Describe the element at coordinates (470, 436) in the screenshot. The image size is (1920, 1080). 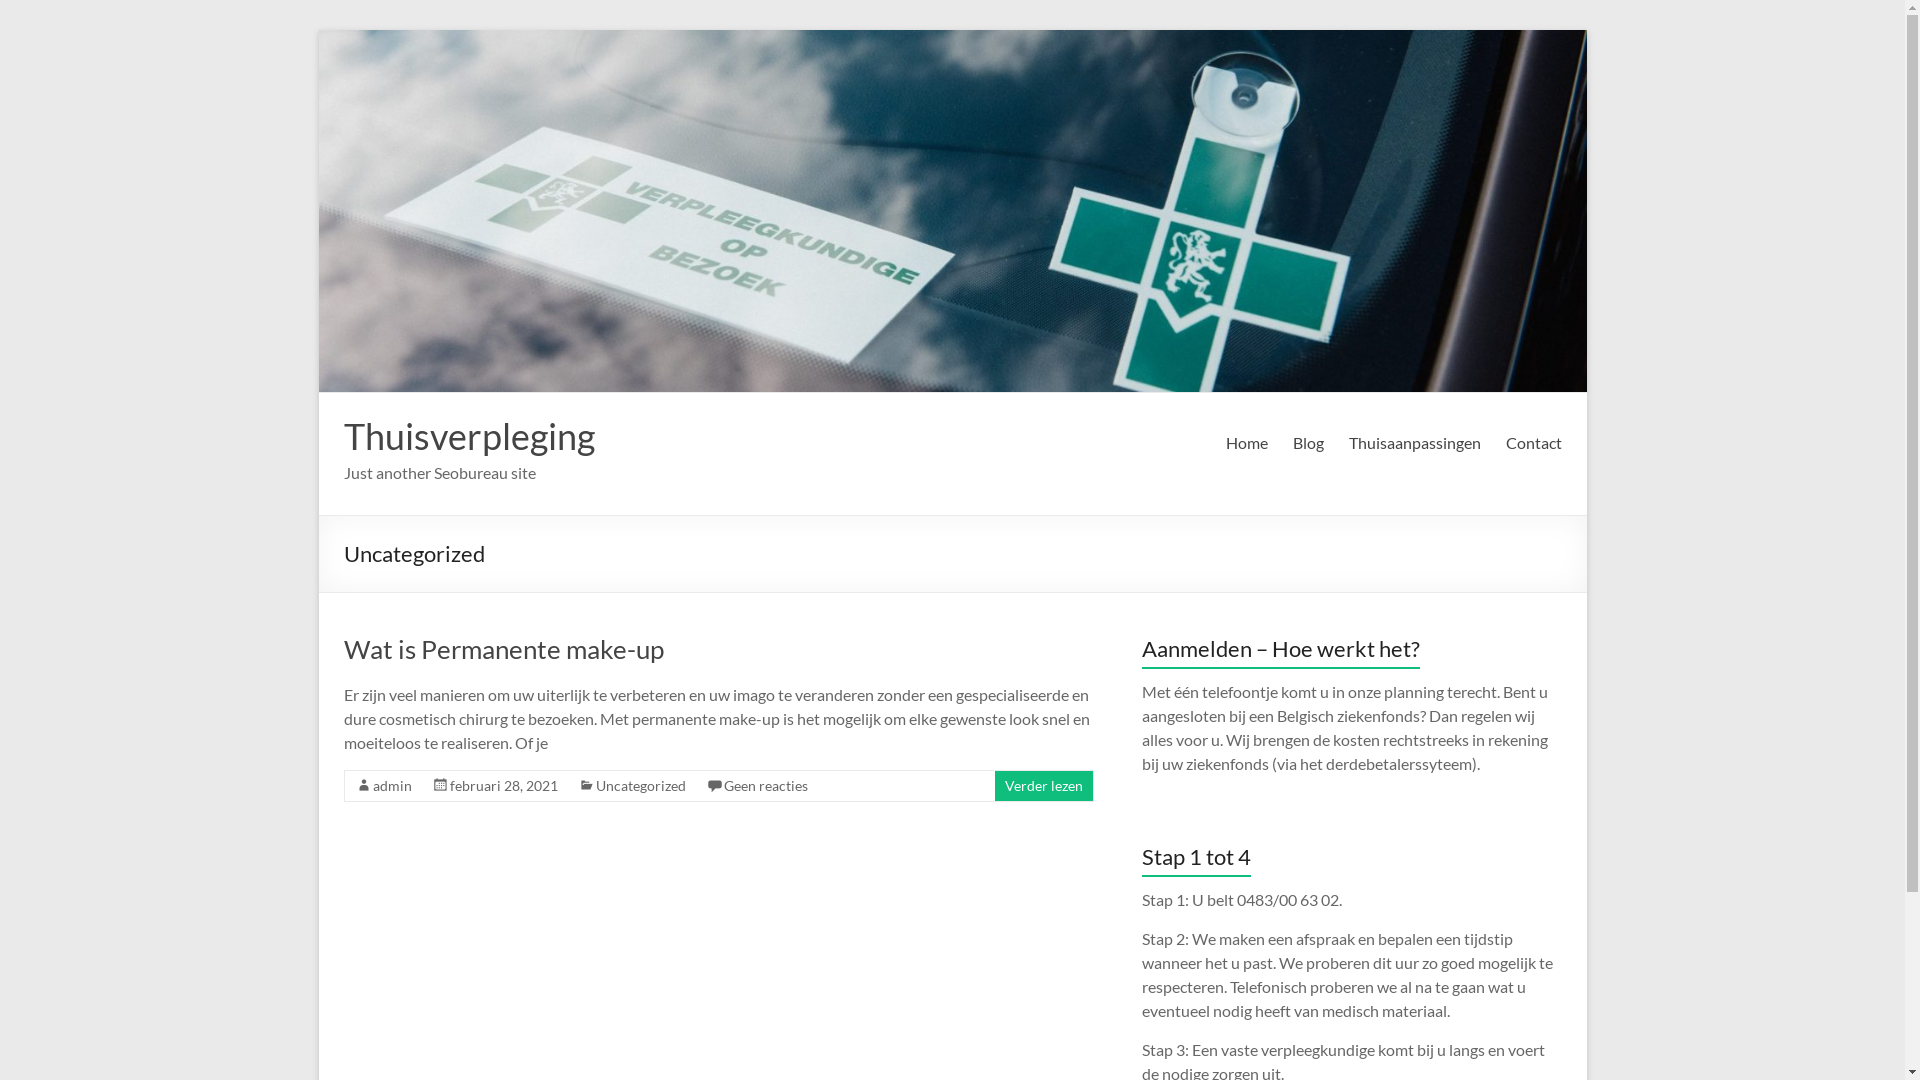
I see `Thuisverpleging` at that location.